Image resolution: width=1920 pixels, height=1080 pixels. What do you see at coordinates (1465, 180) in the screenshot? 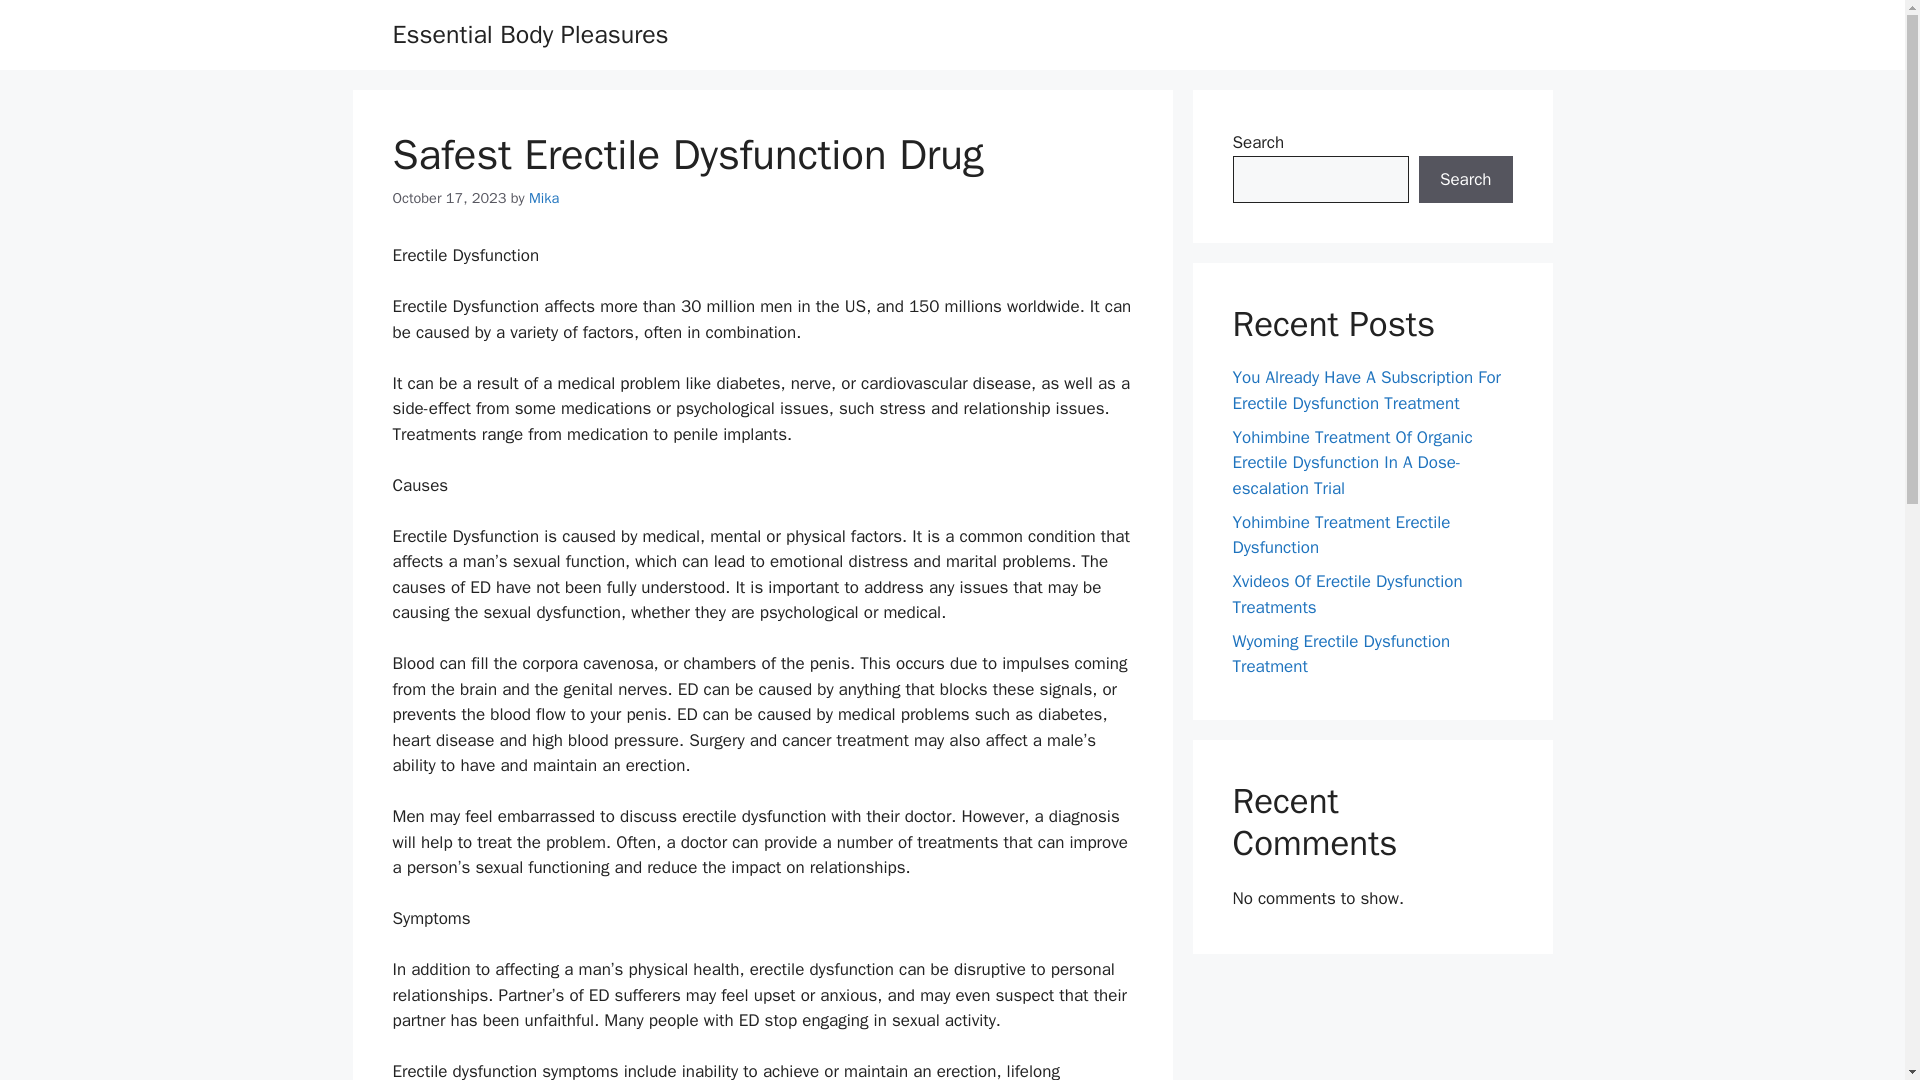
I see `Search` at bounding box center [1465, 180].